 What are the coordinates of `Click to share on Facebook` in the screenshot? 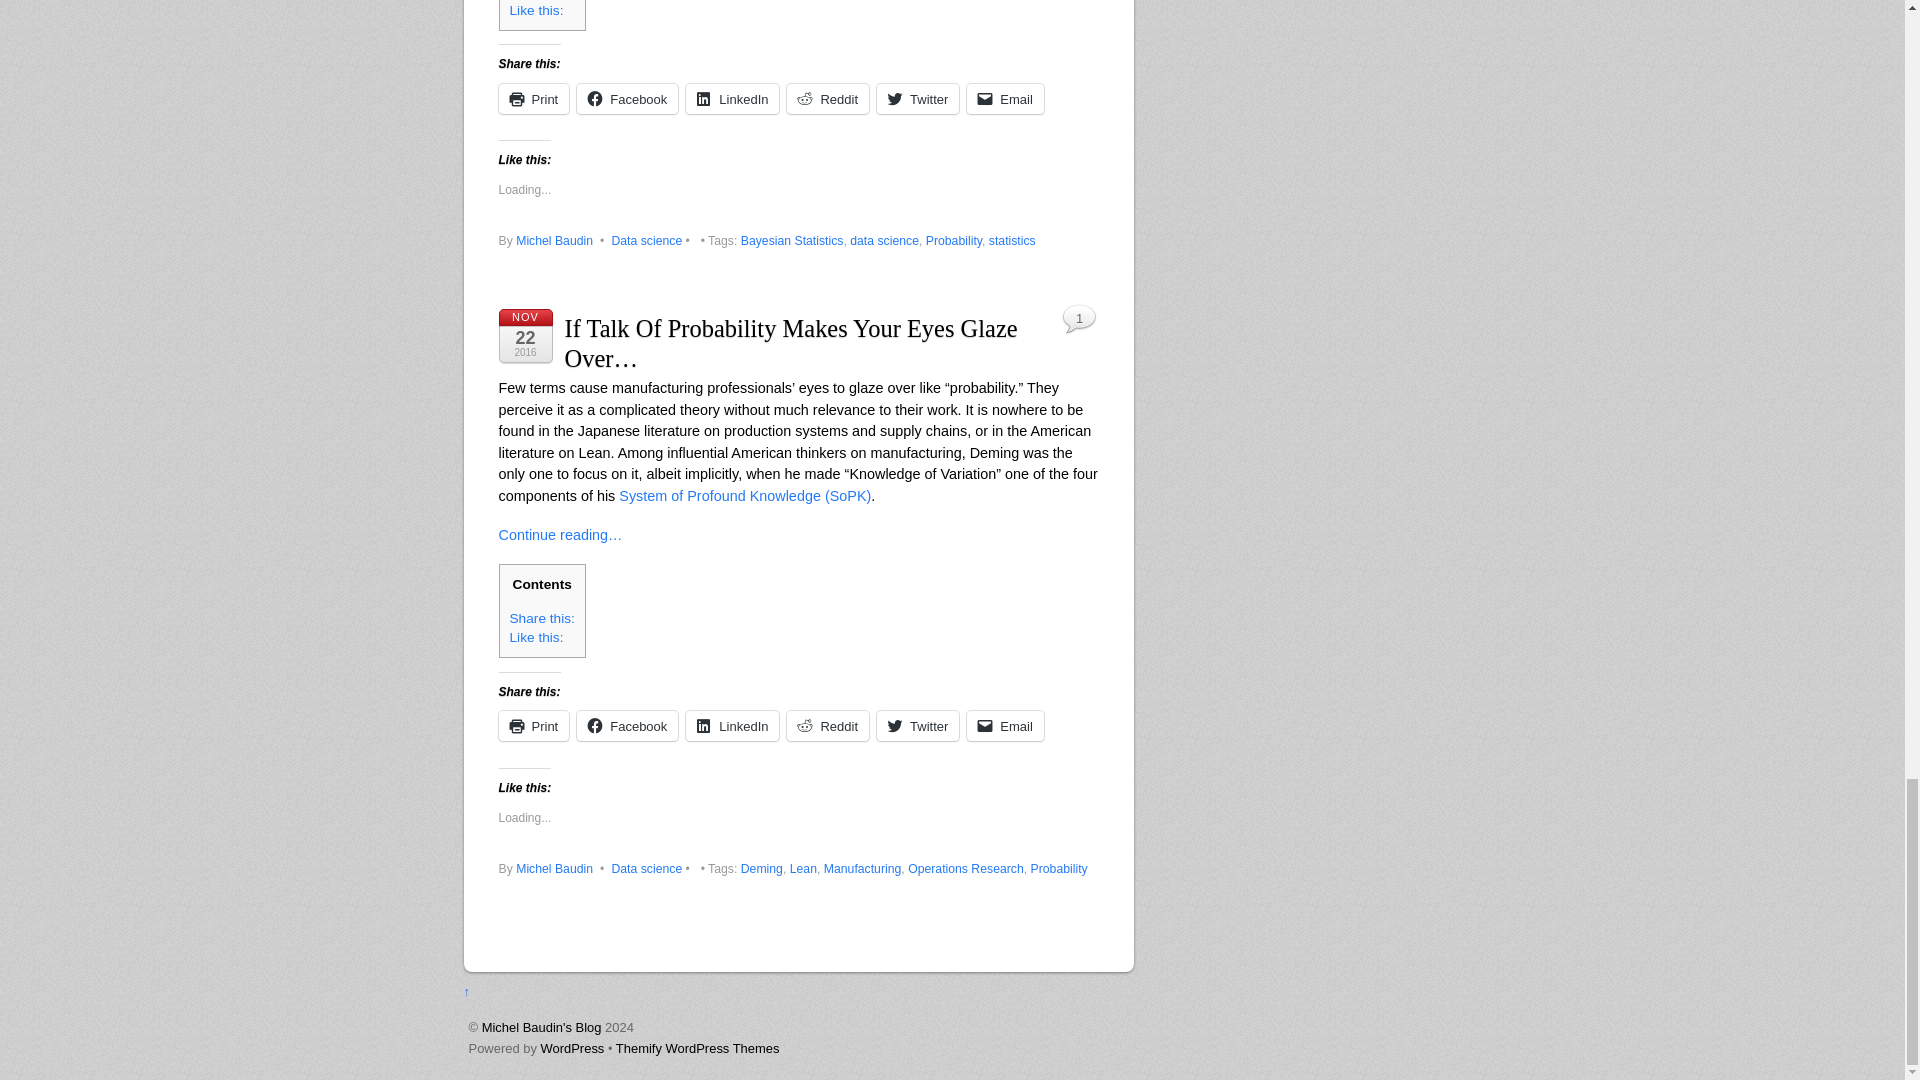 It's located at (627, 725).